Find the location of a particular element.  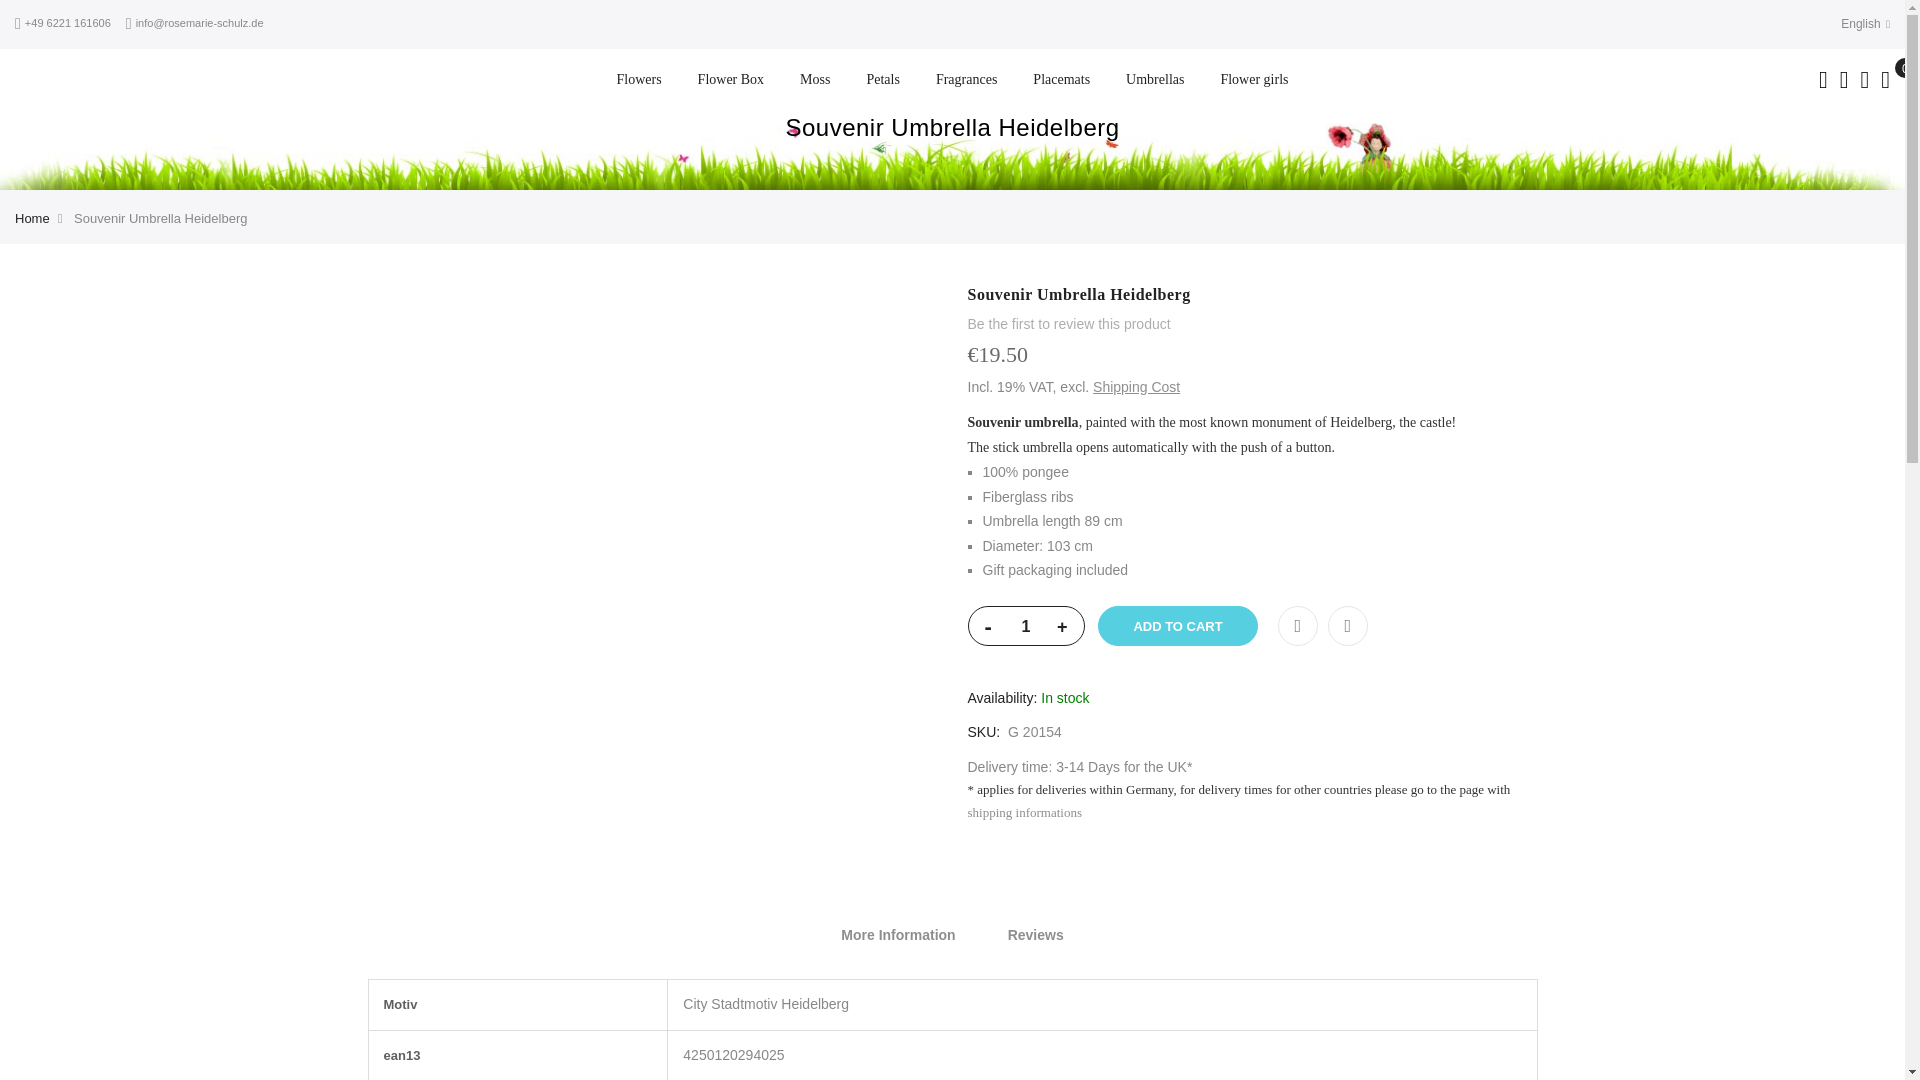

Logo Rosemarie Schulz Heidelberg is located at coordinates (159, 80).